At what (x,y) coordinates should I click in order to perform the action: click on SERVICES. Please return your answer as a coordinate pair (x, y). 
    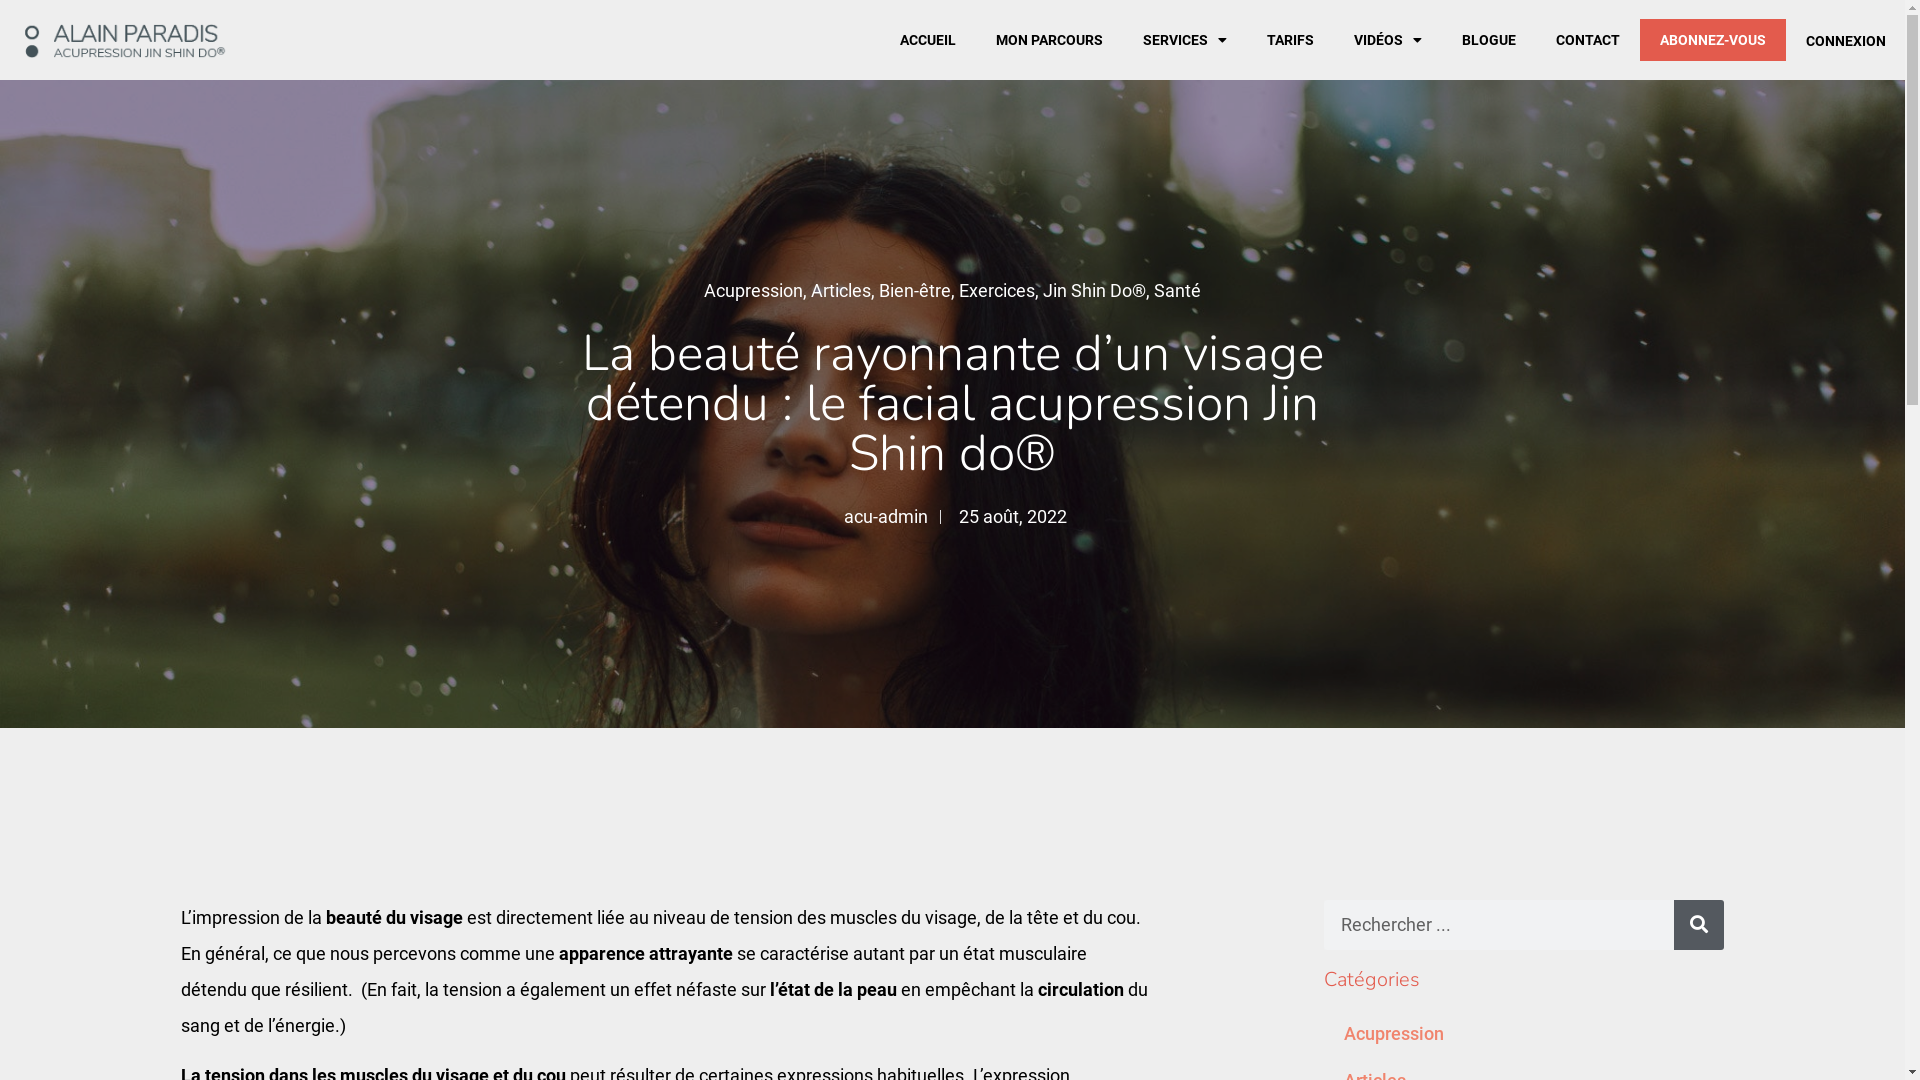
    Looking at the image, I should click on (1185, 40).